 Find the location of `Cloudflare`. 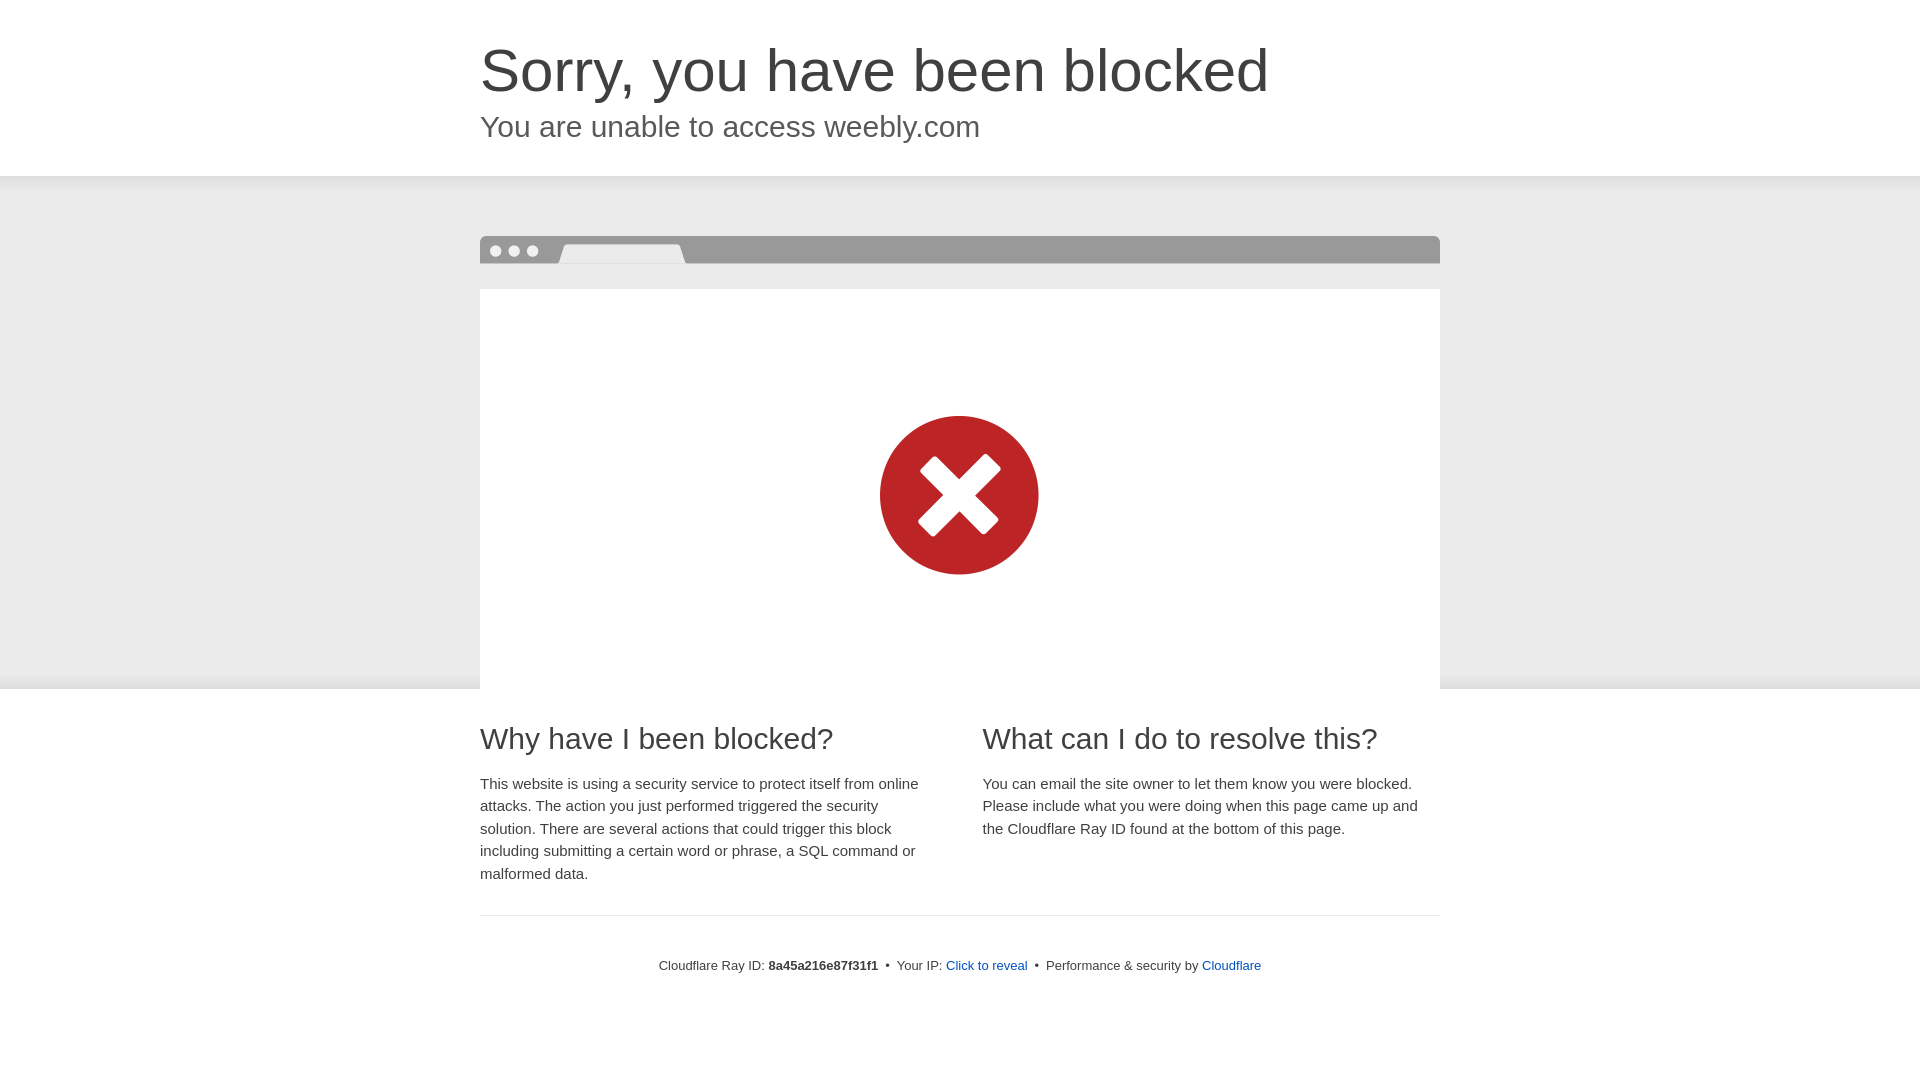

Cloudflare is located at coordinates (1231, 965).